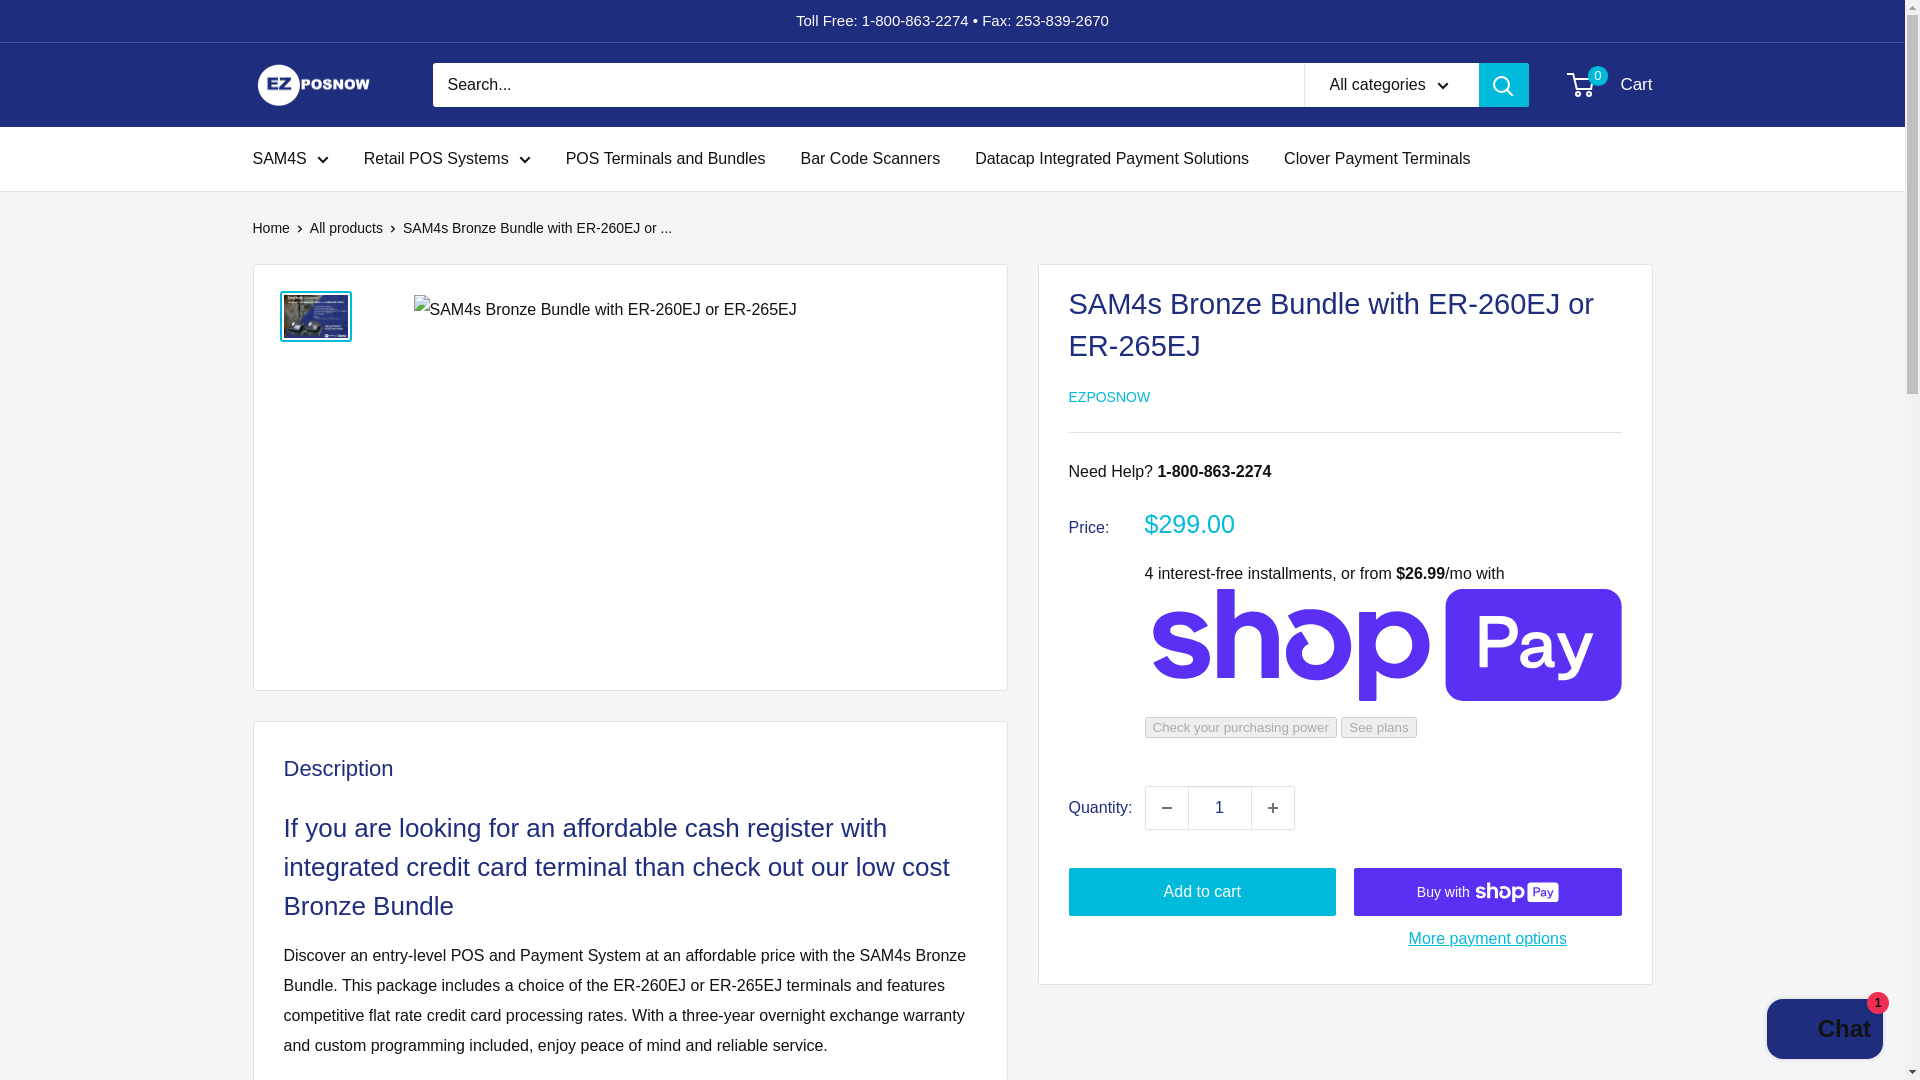 The height and width of the screenshot is (1080, 1920). What do you see at coordinates (1112, 158) in the screenshot?
I see `POS Terminals and Bundles` at bounding box center [1112, 158].